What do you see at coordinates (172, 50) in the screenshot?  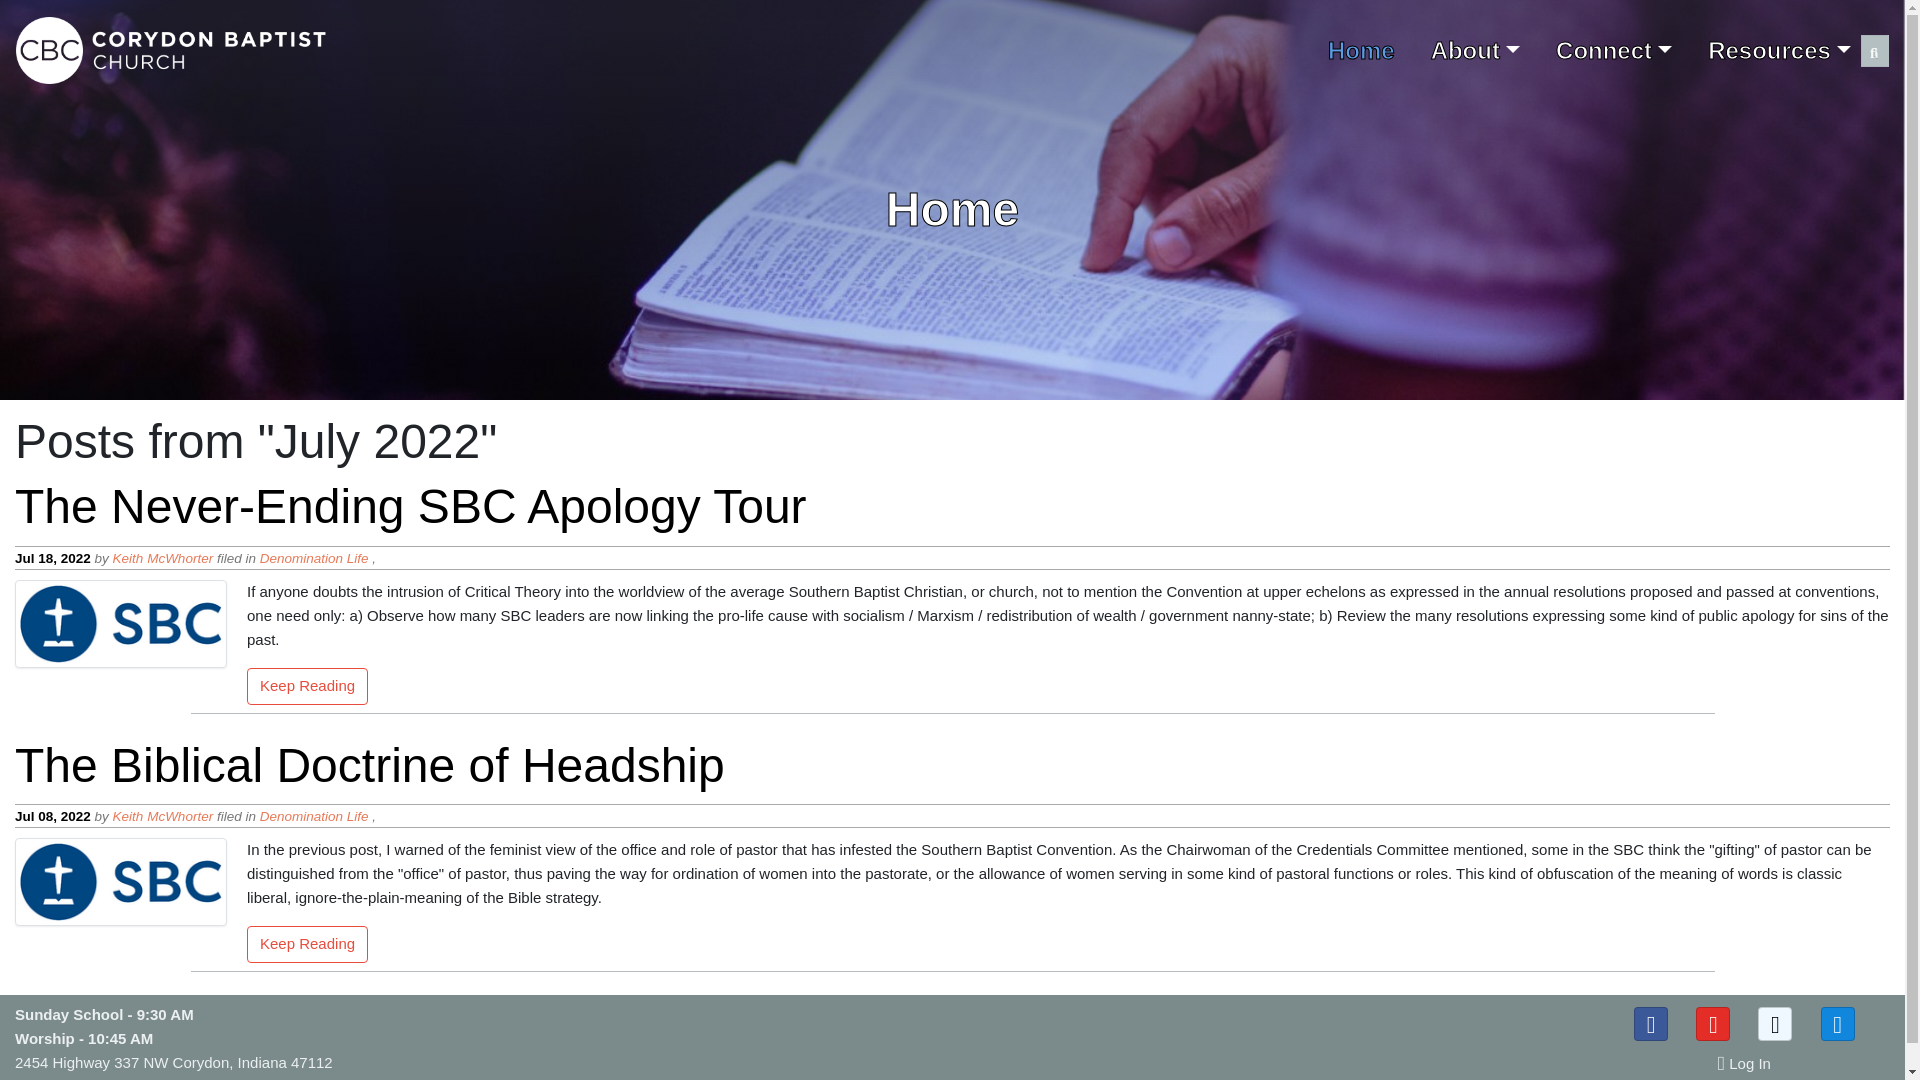 I see `Corydon Baptist Church Logo` at bounding box center [172, 50].